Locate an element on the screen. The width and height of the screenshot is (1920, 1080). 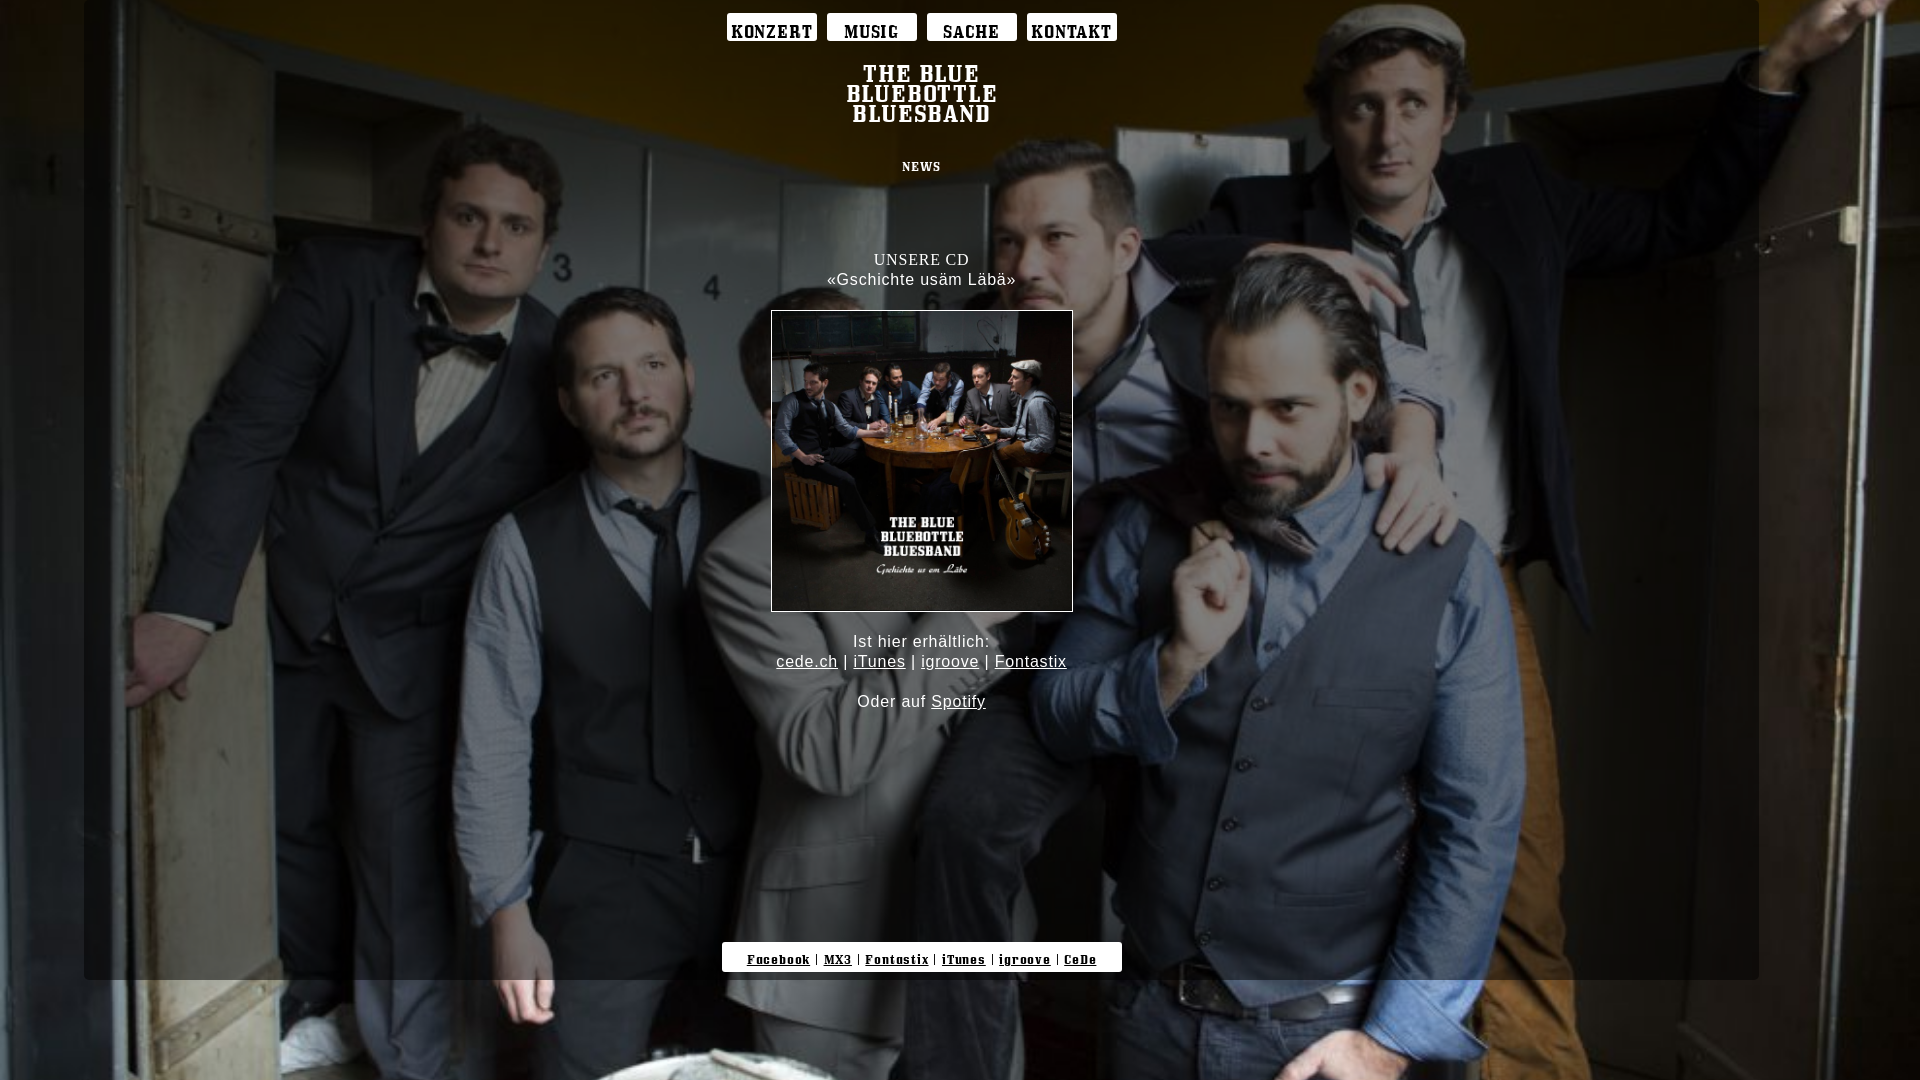
CeDe is located at coordinates (1080, 956).